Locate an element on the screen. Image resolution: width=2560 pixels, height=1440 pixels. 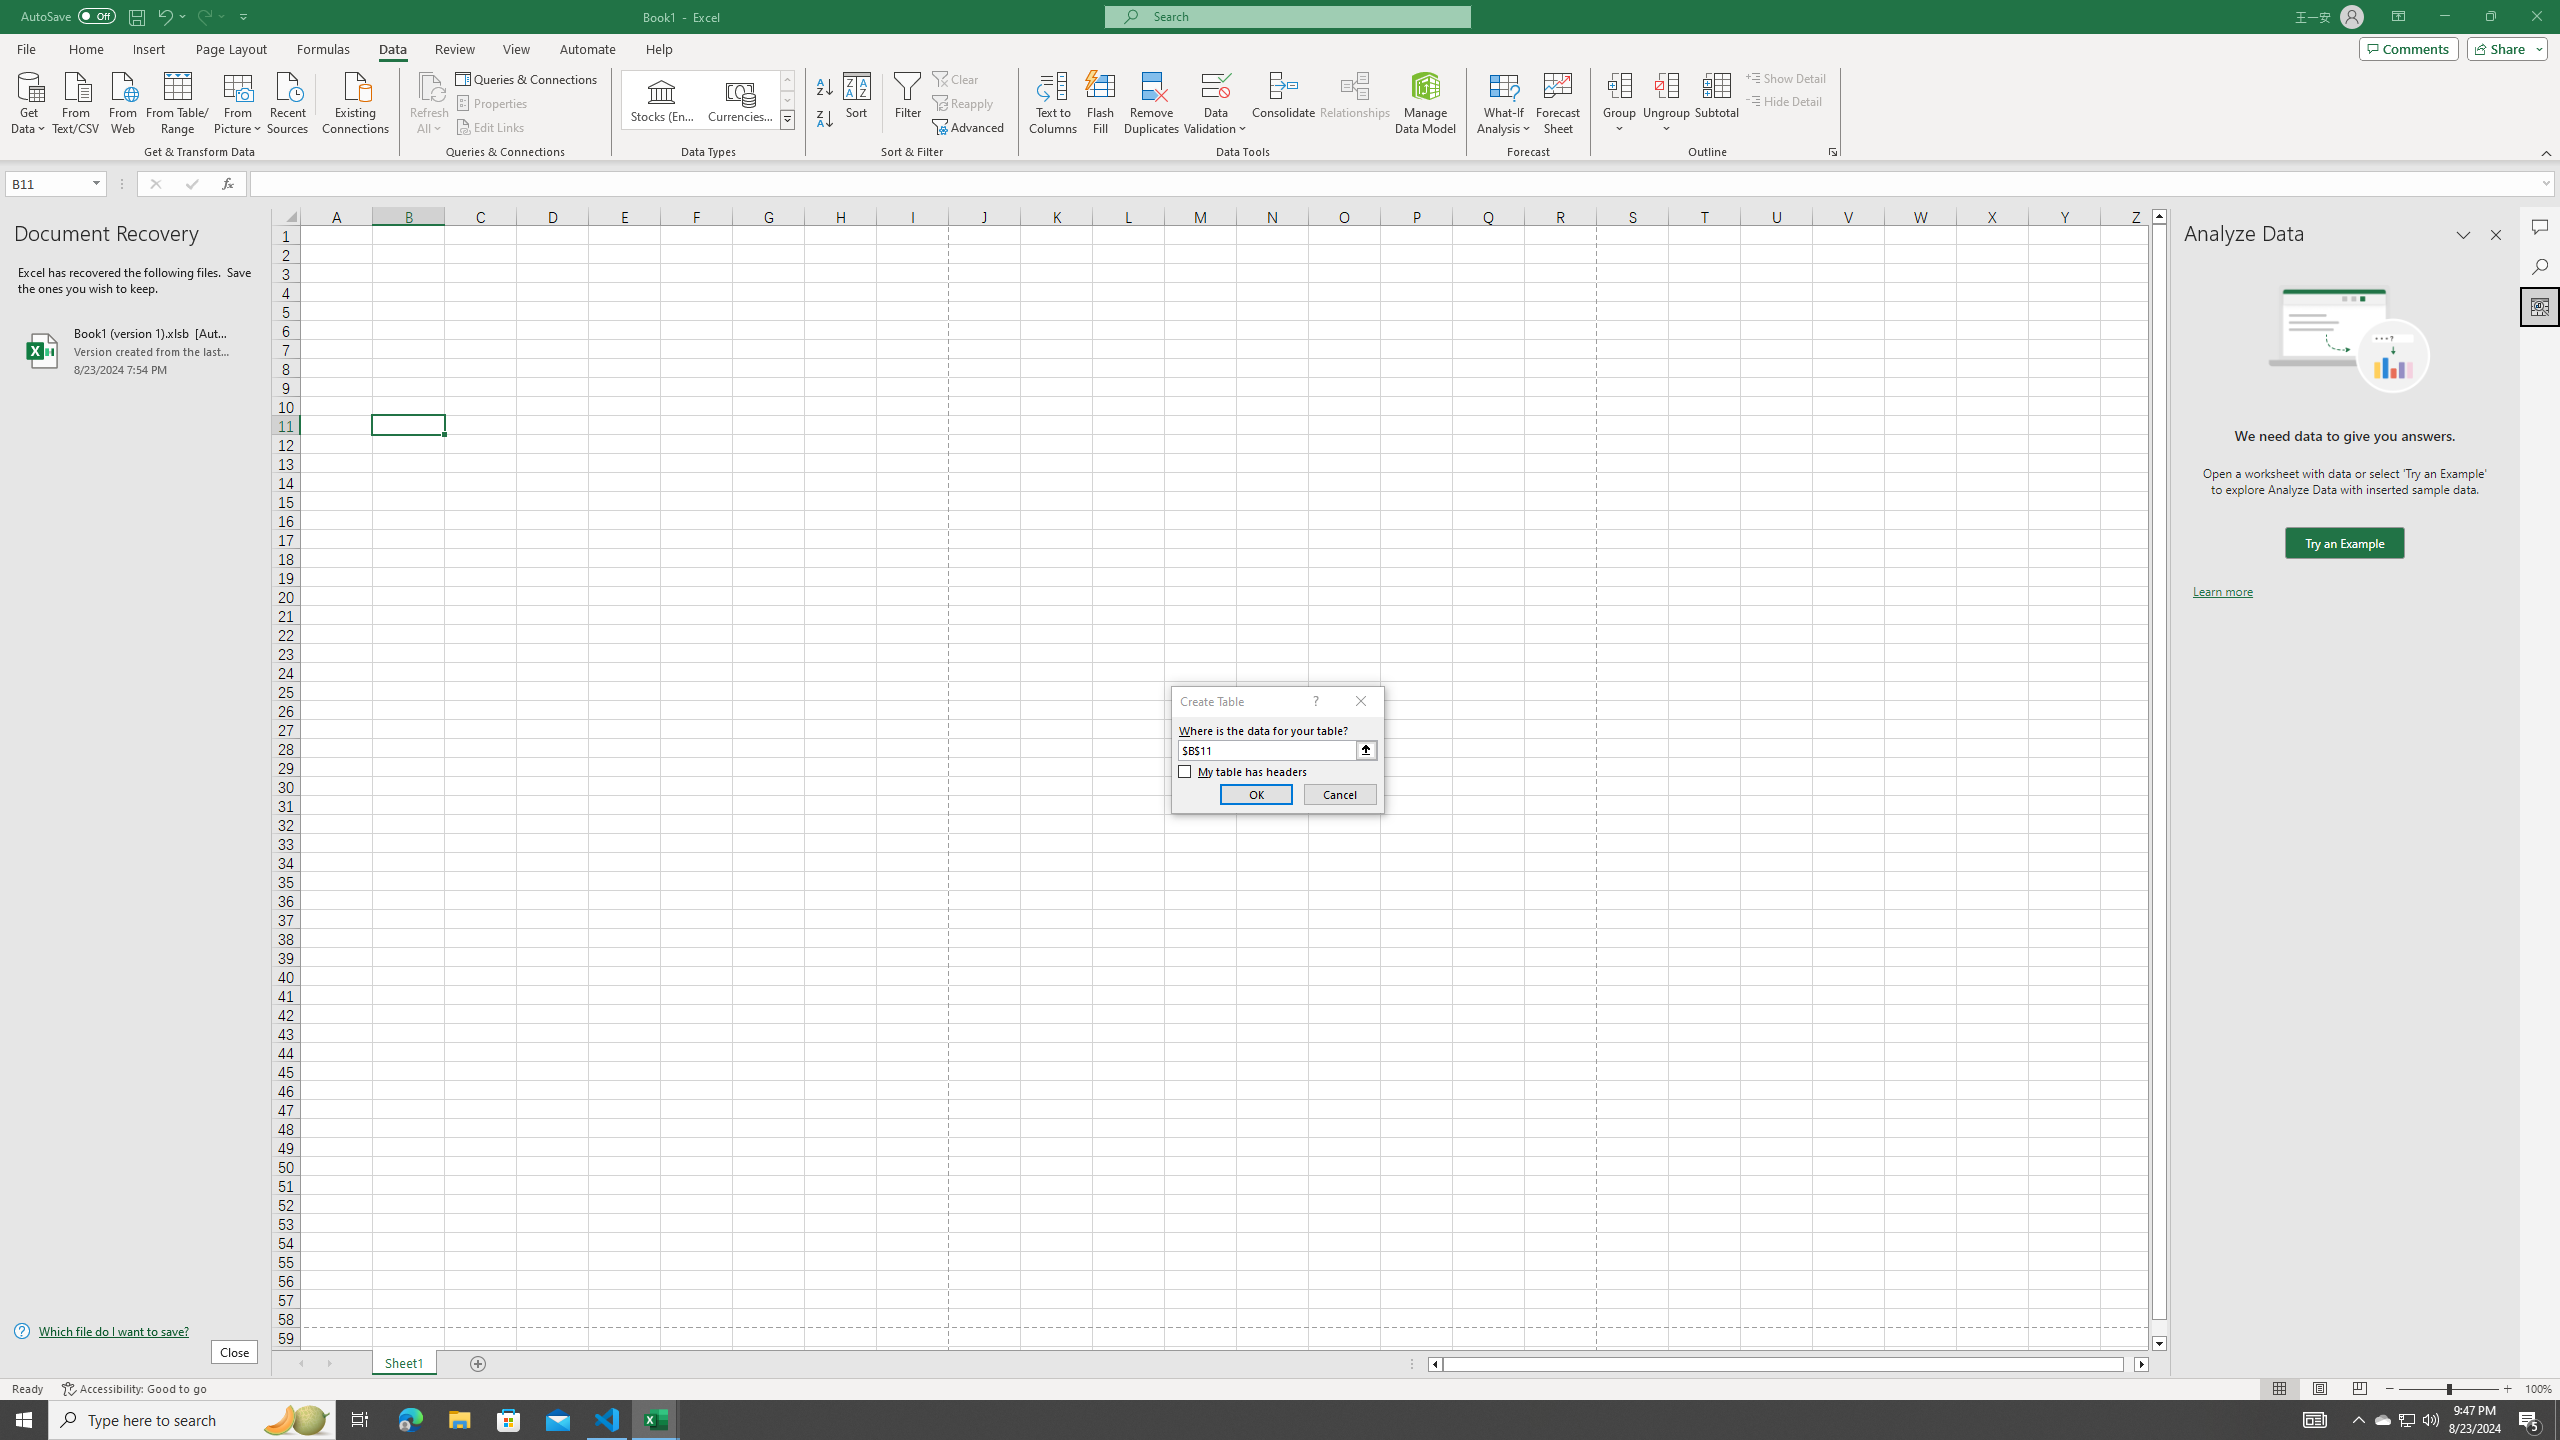
Flash Fill is located at coordinates (1100, 103).